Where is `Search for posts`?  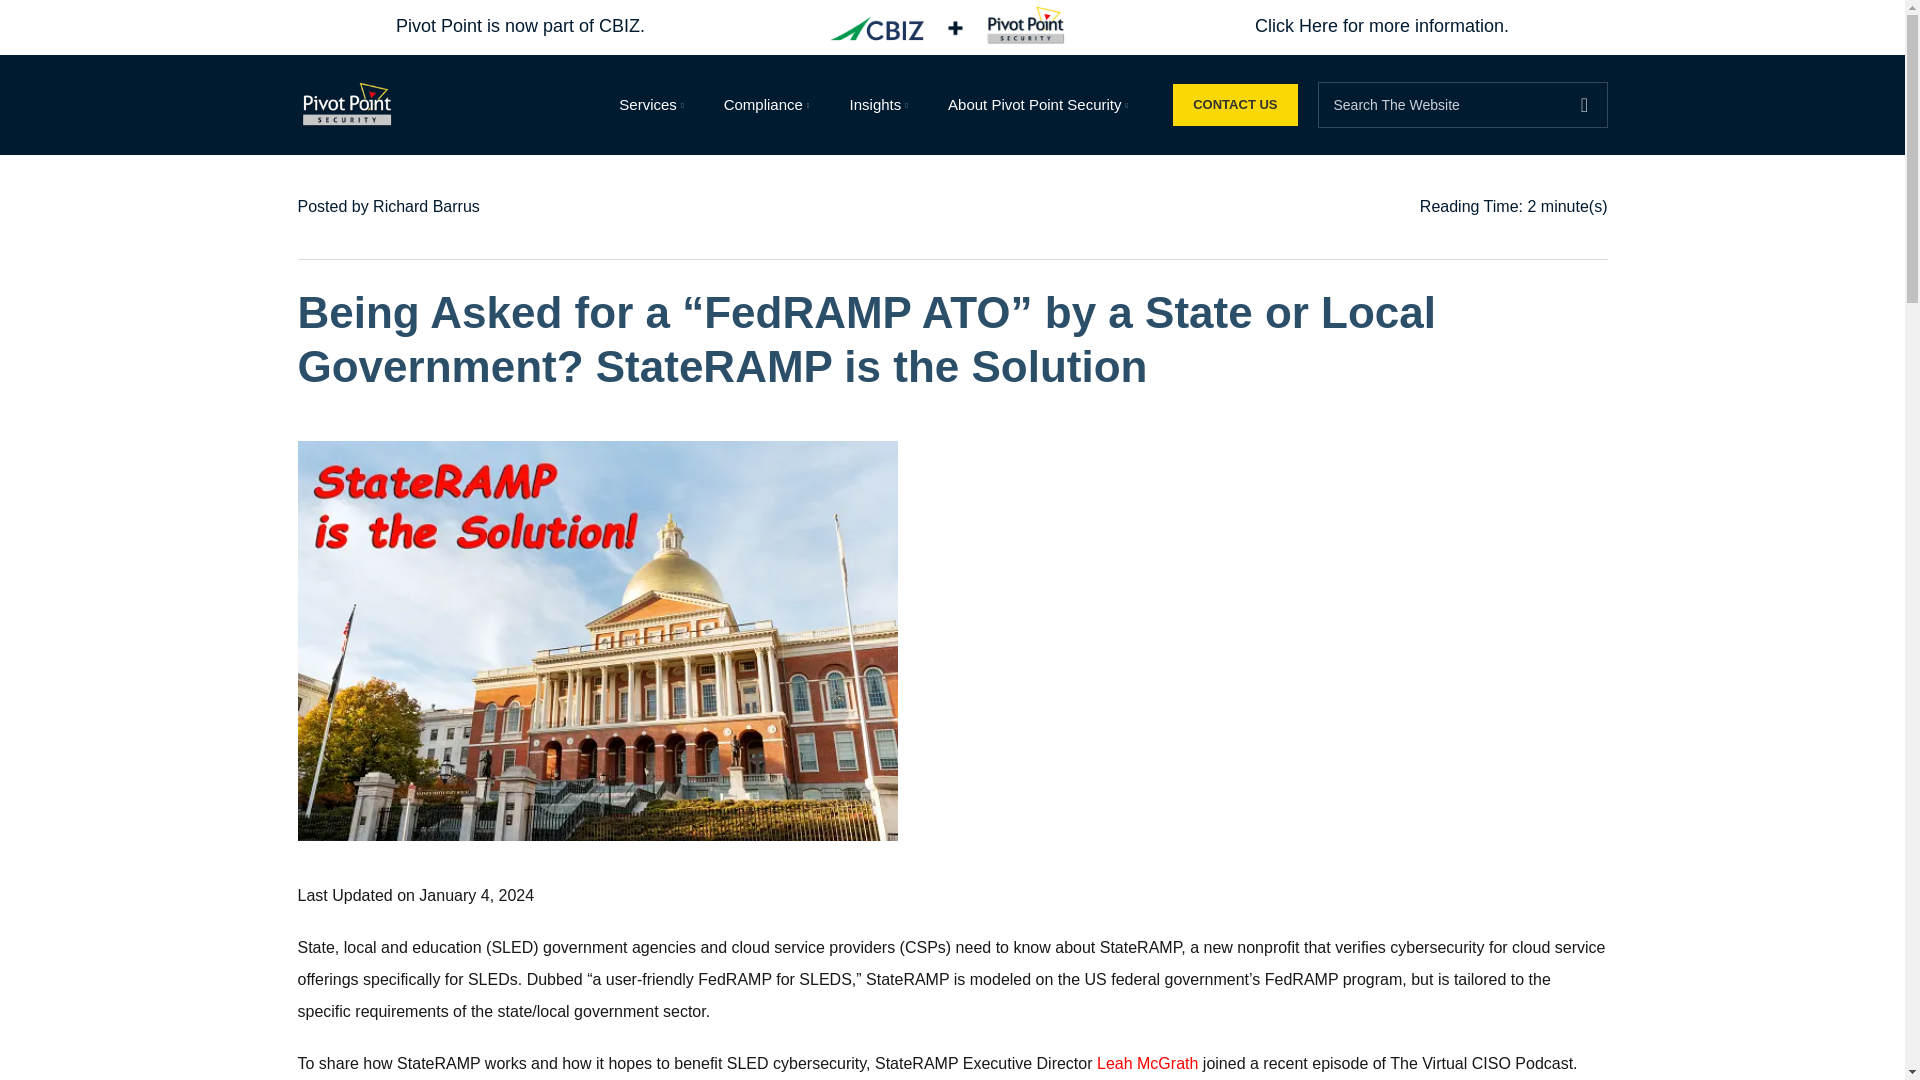 Search for posts is located at coordinates (1462, 105).